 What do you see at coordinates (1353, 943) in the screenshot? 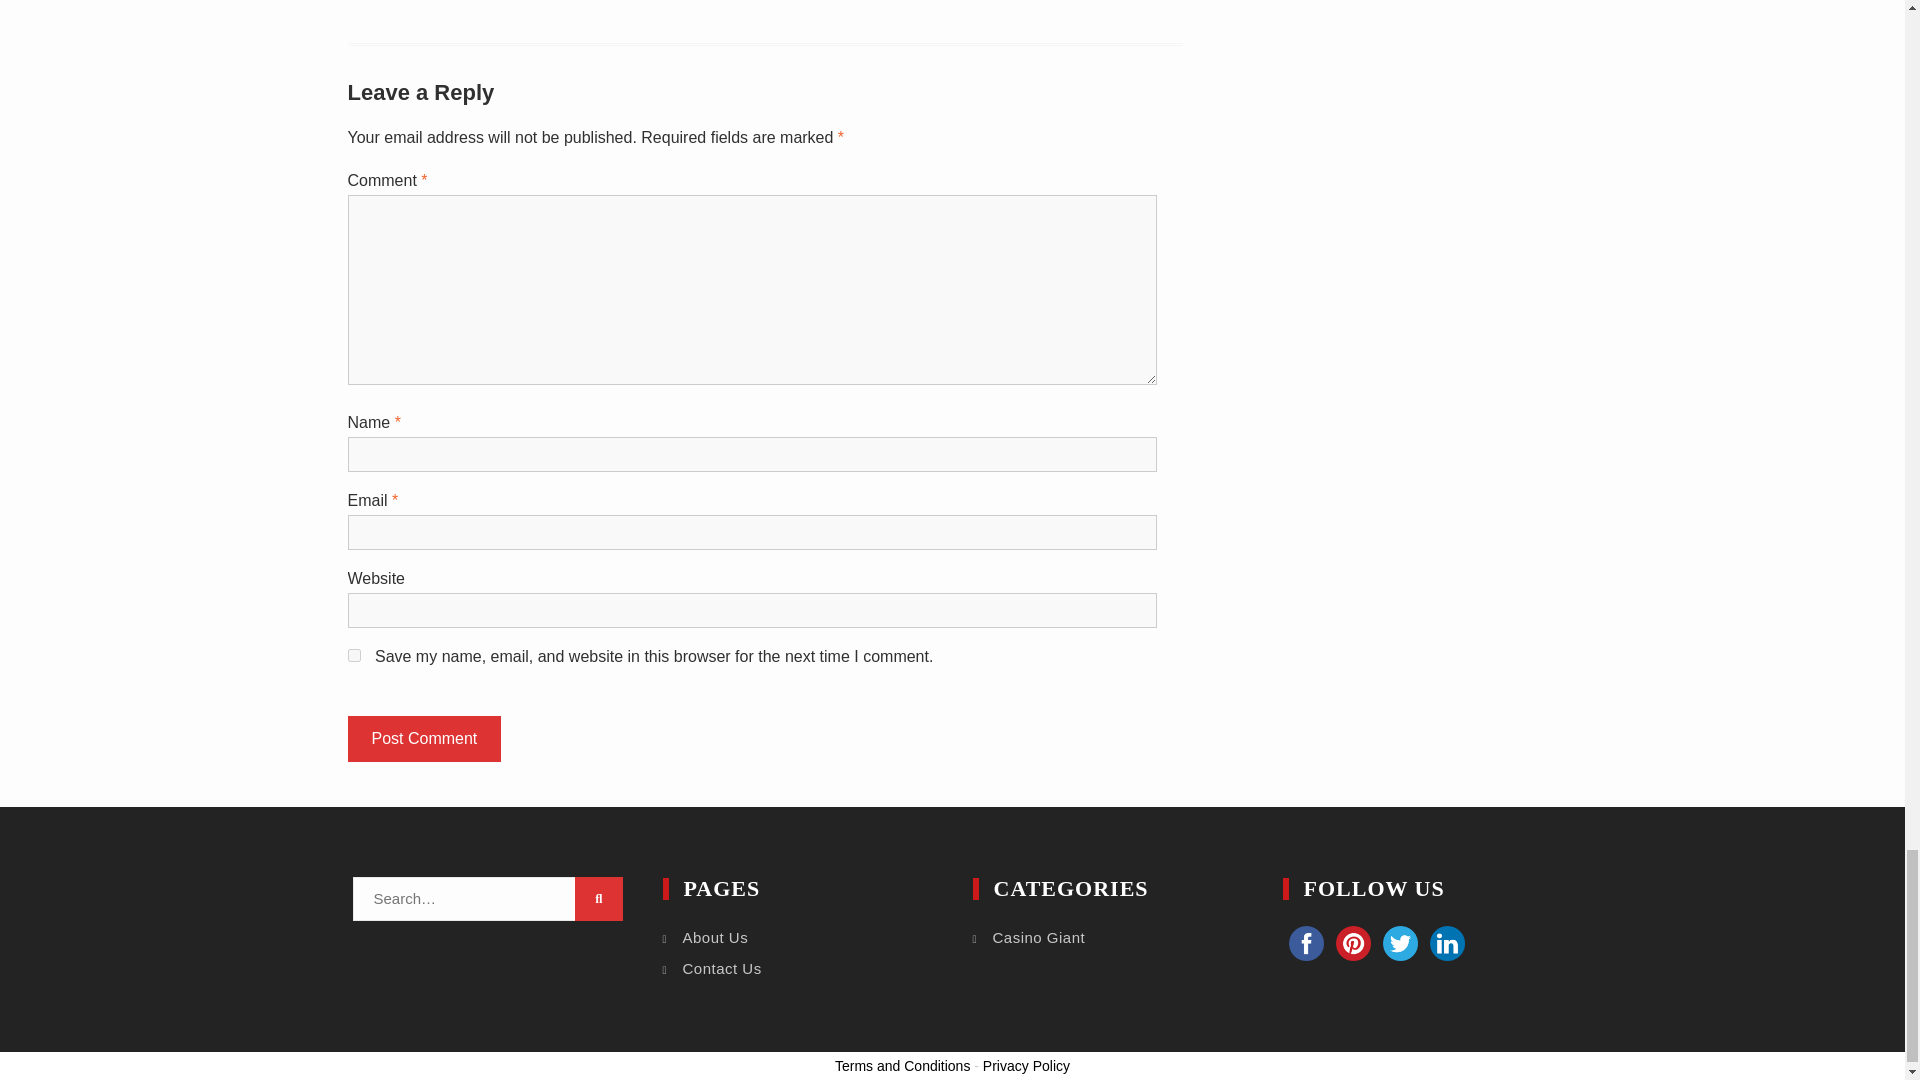
I see `Pinterest` at bounding box center [1353, 943].